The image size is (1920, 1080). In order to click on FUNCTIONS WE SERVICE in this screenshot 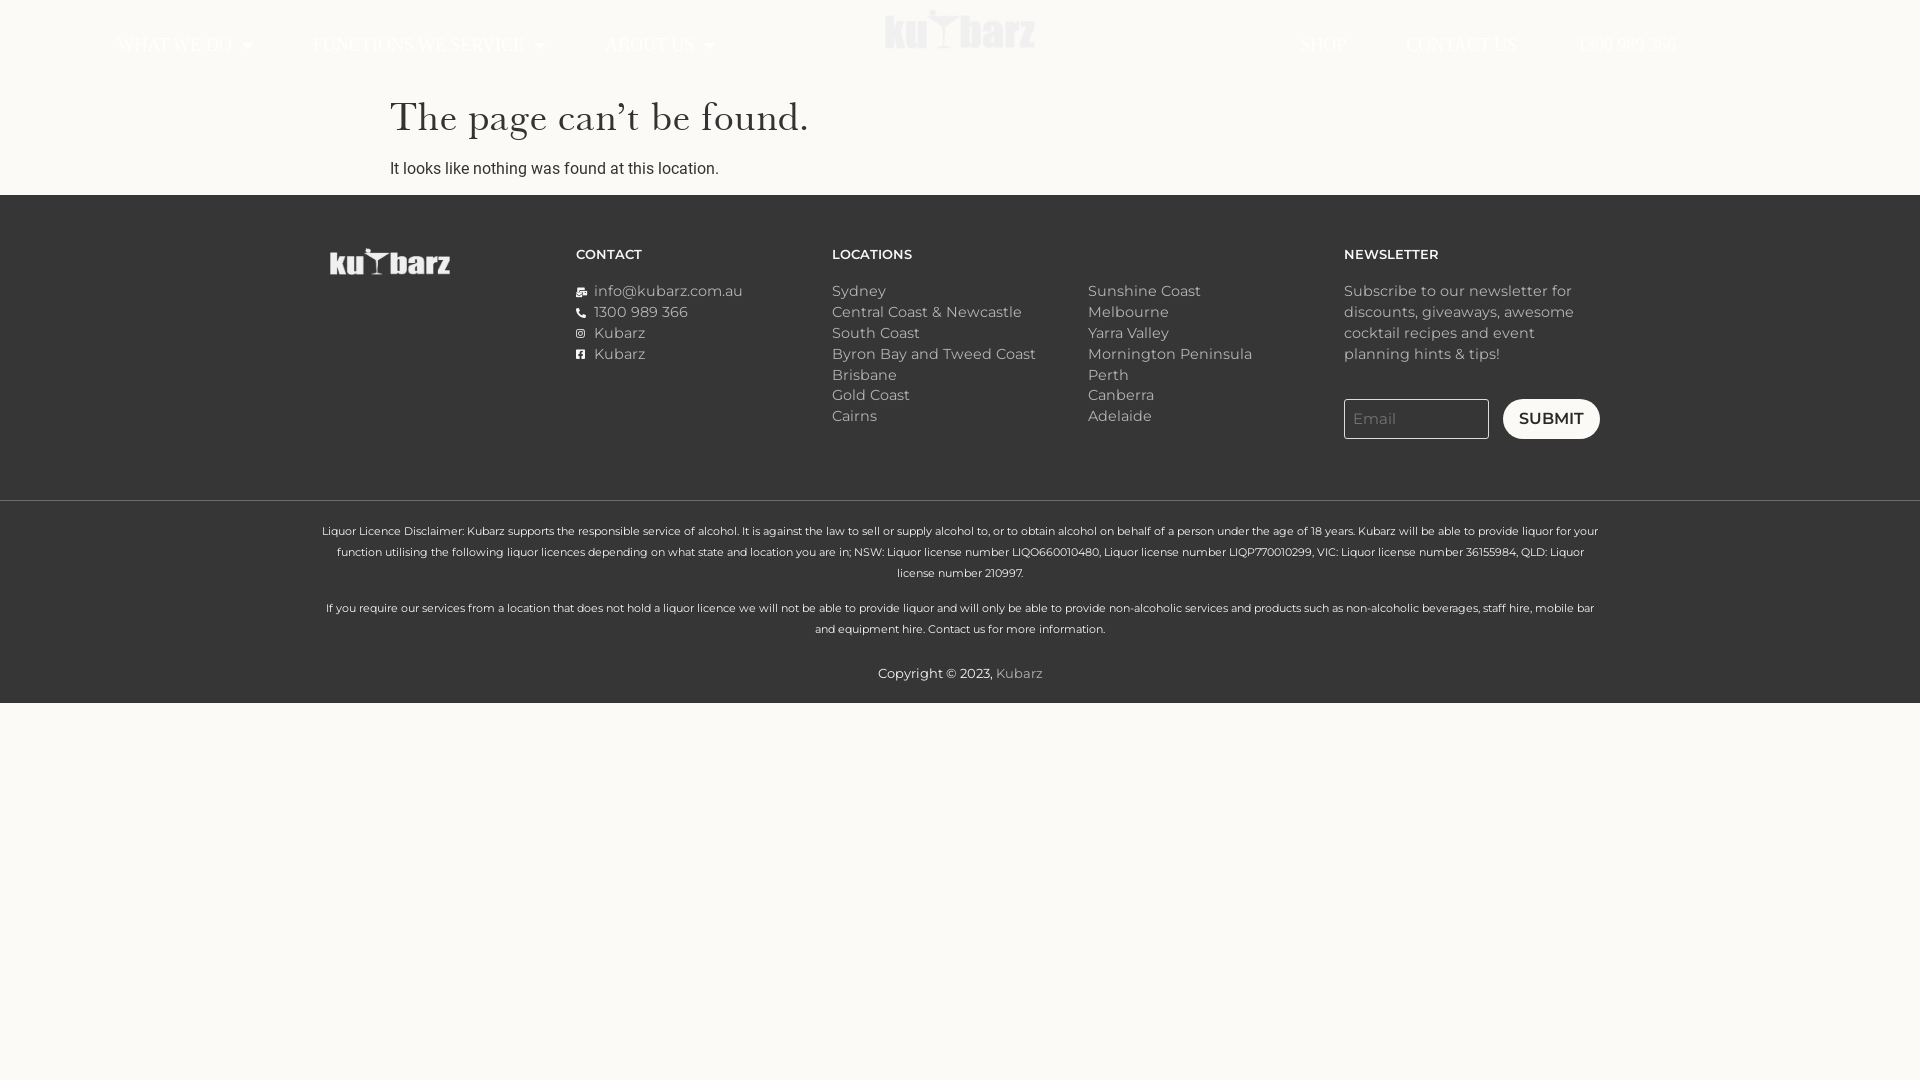, I will do `click(429, 45)`.